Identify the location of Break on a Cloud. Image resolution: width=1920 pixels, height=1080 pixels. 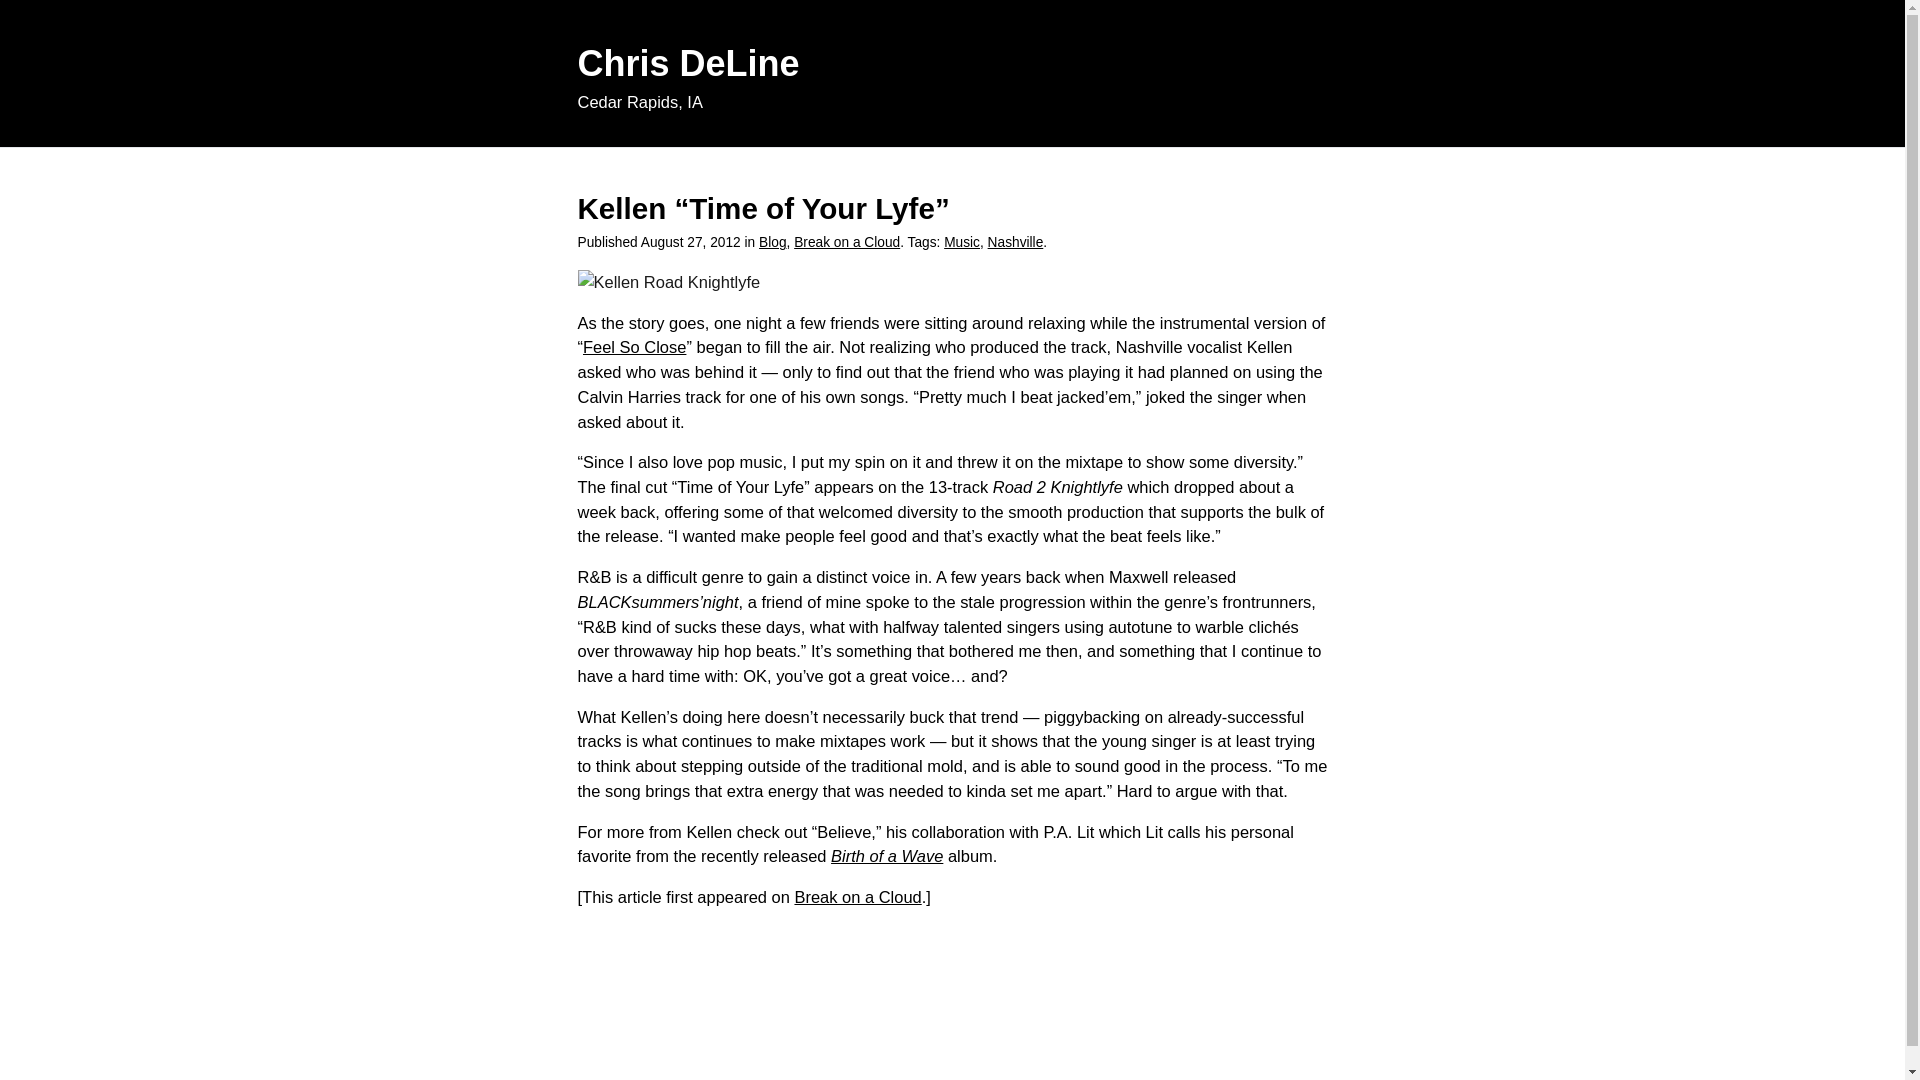
(858, 896).